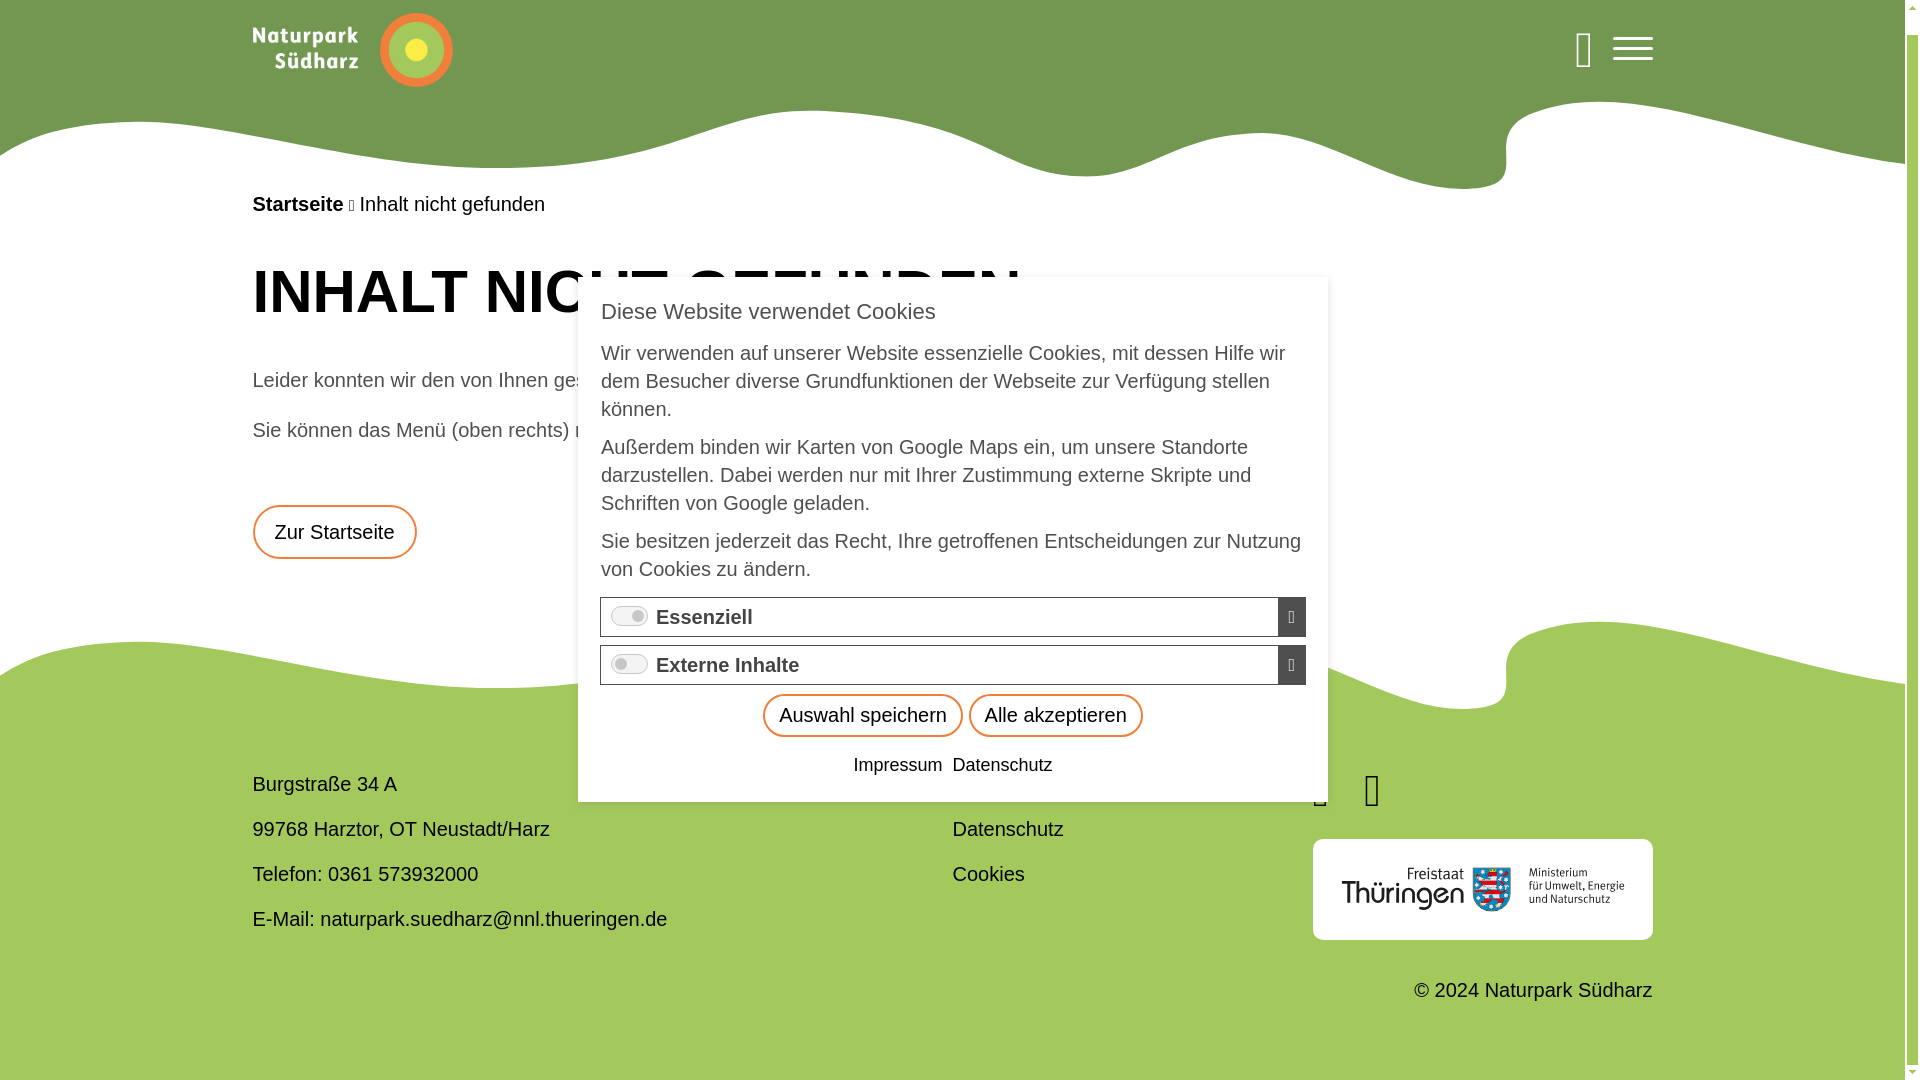 The height and width of the screenshot is (1080, 1920). Describe the element at coordinates (1002, 638) in the screenshot. I see `Datenschutz` at that location.